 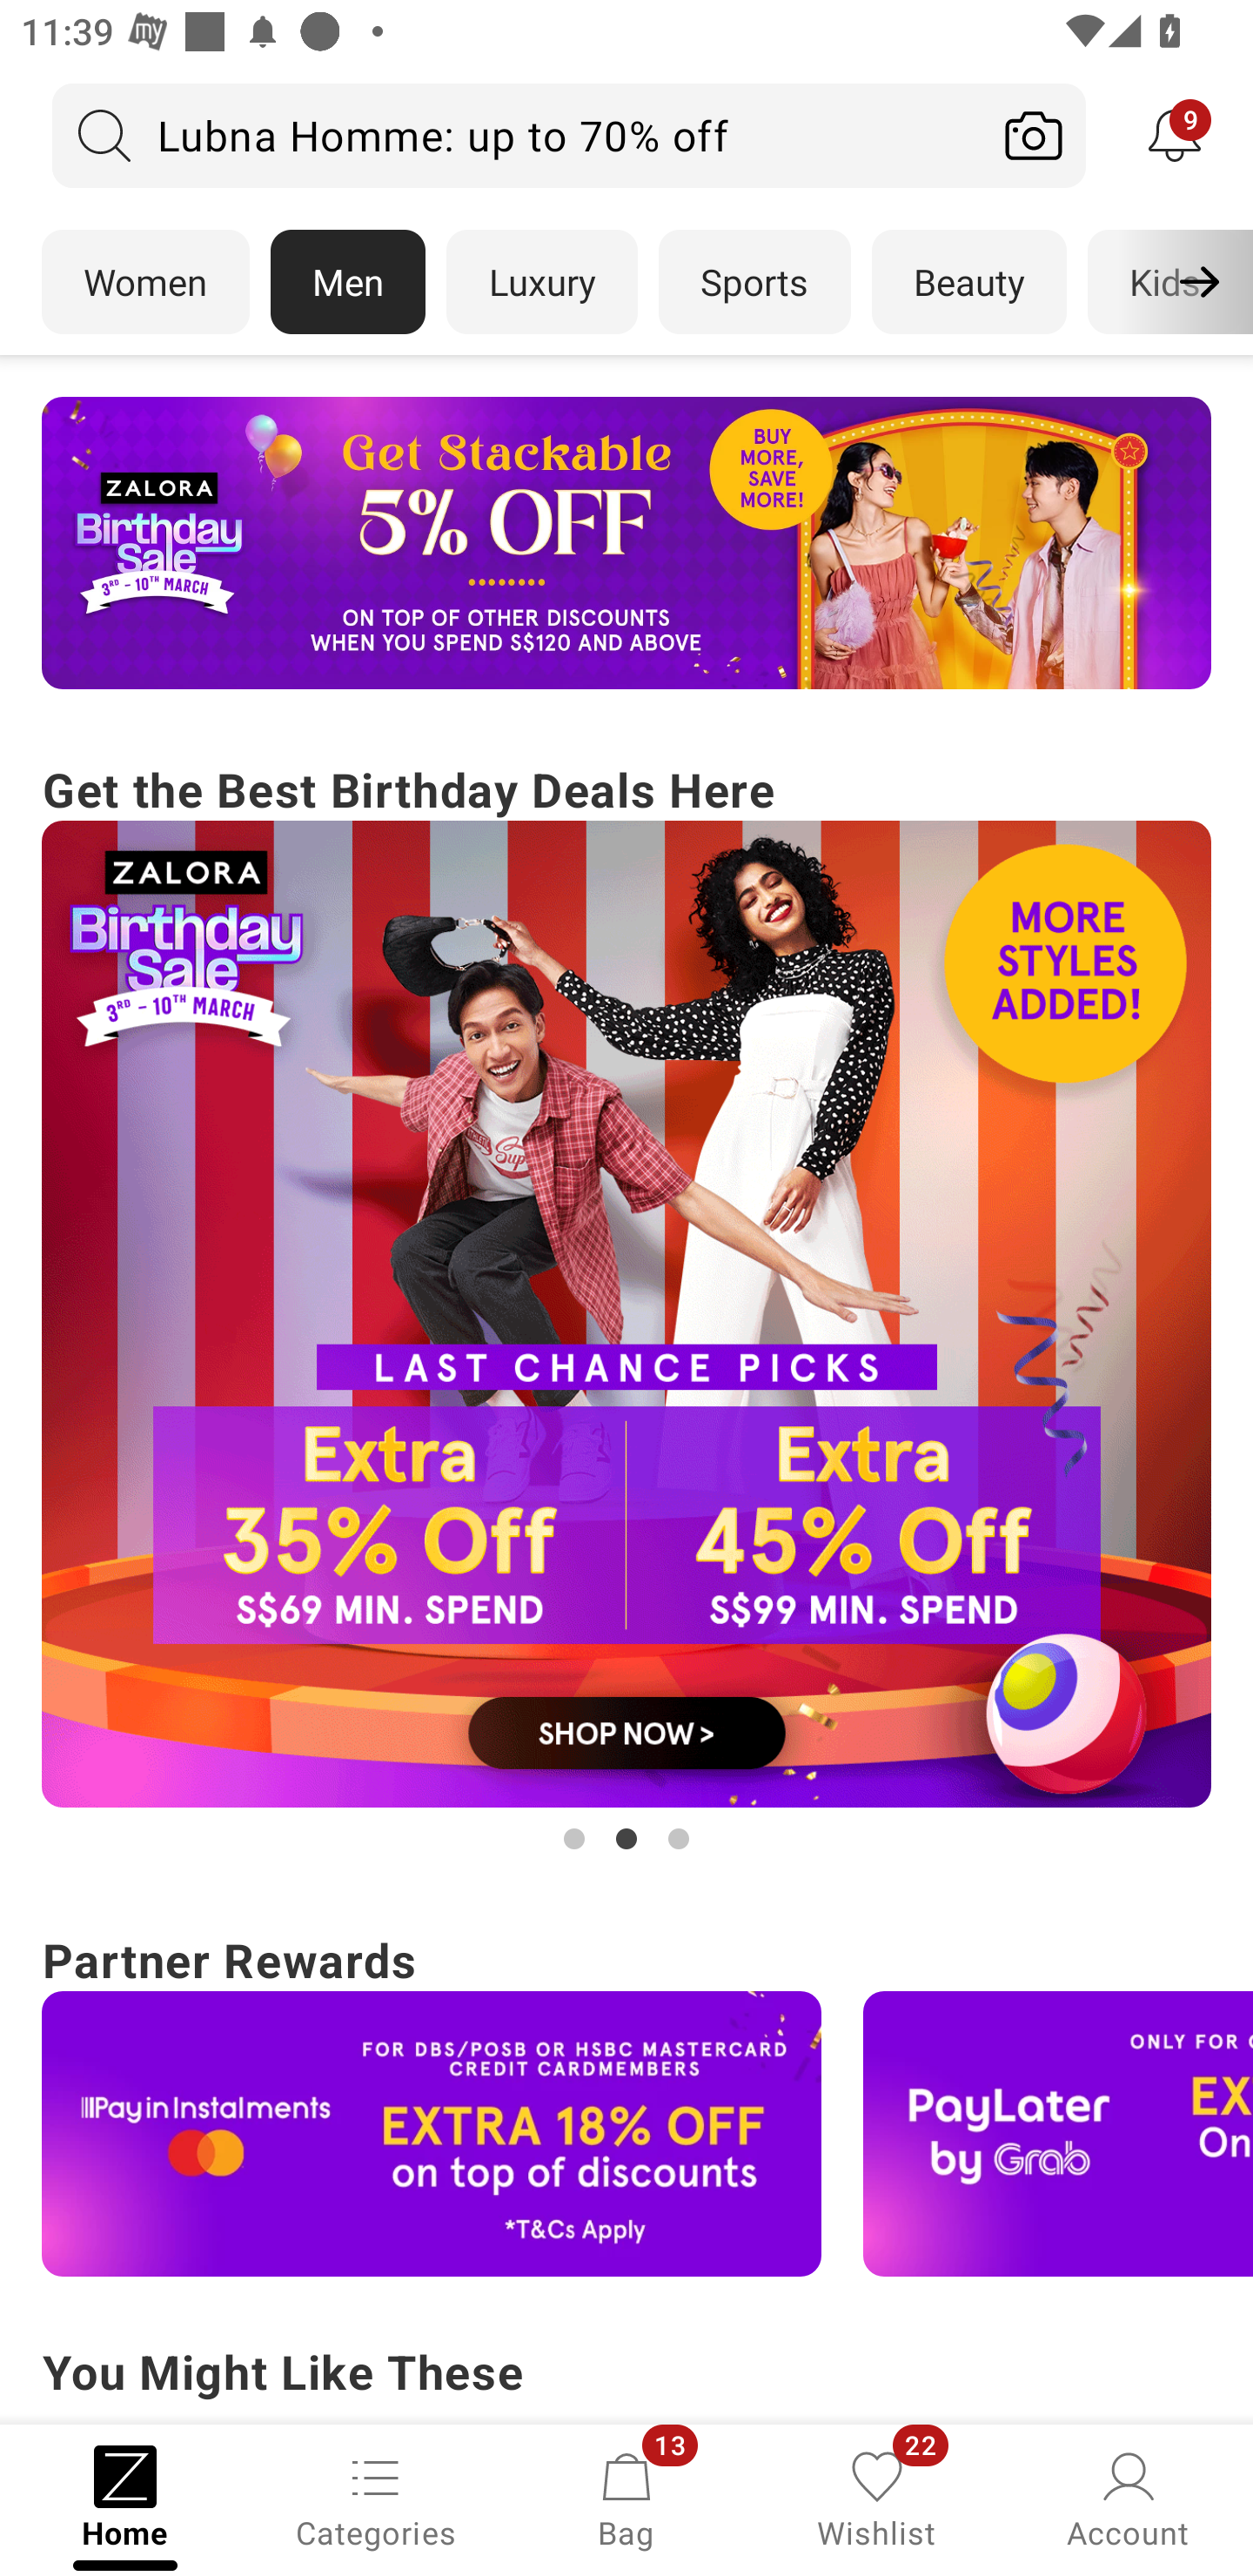 I want to click on Account, so click(x=1128, y=2498).